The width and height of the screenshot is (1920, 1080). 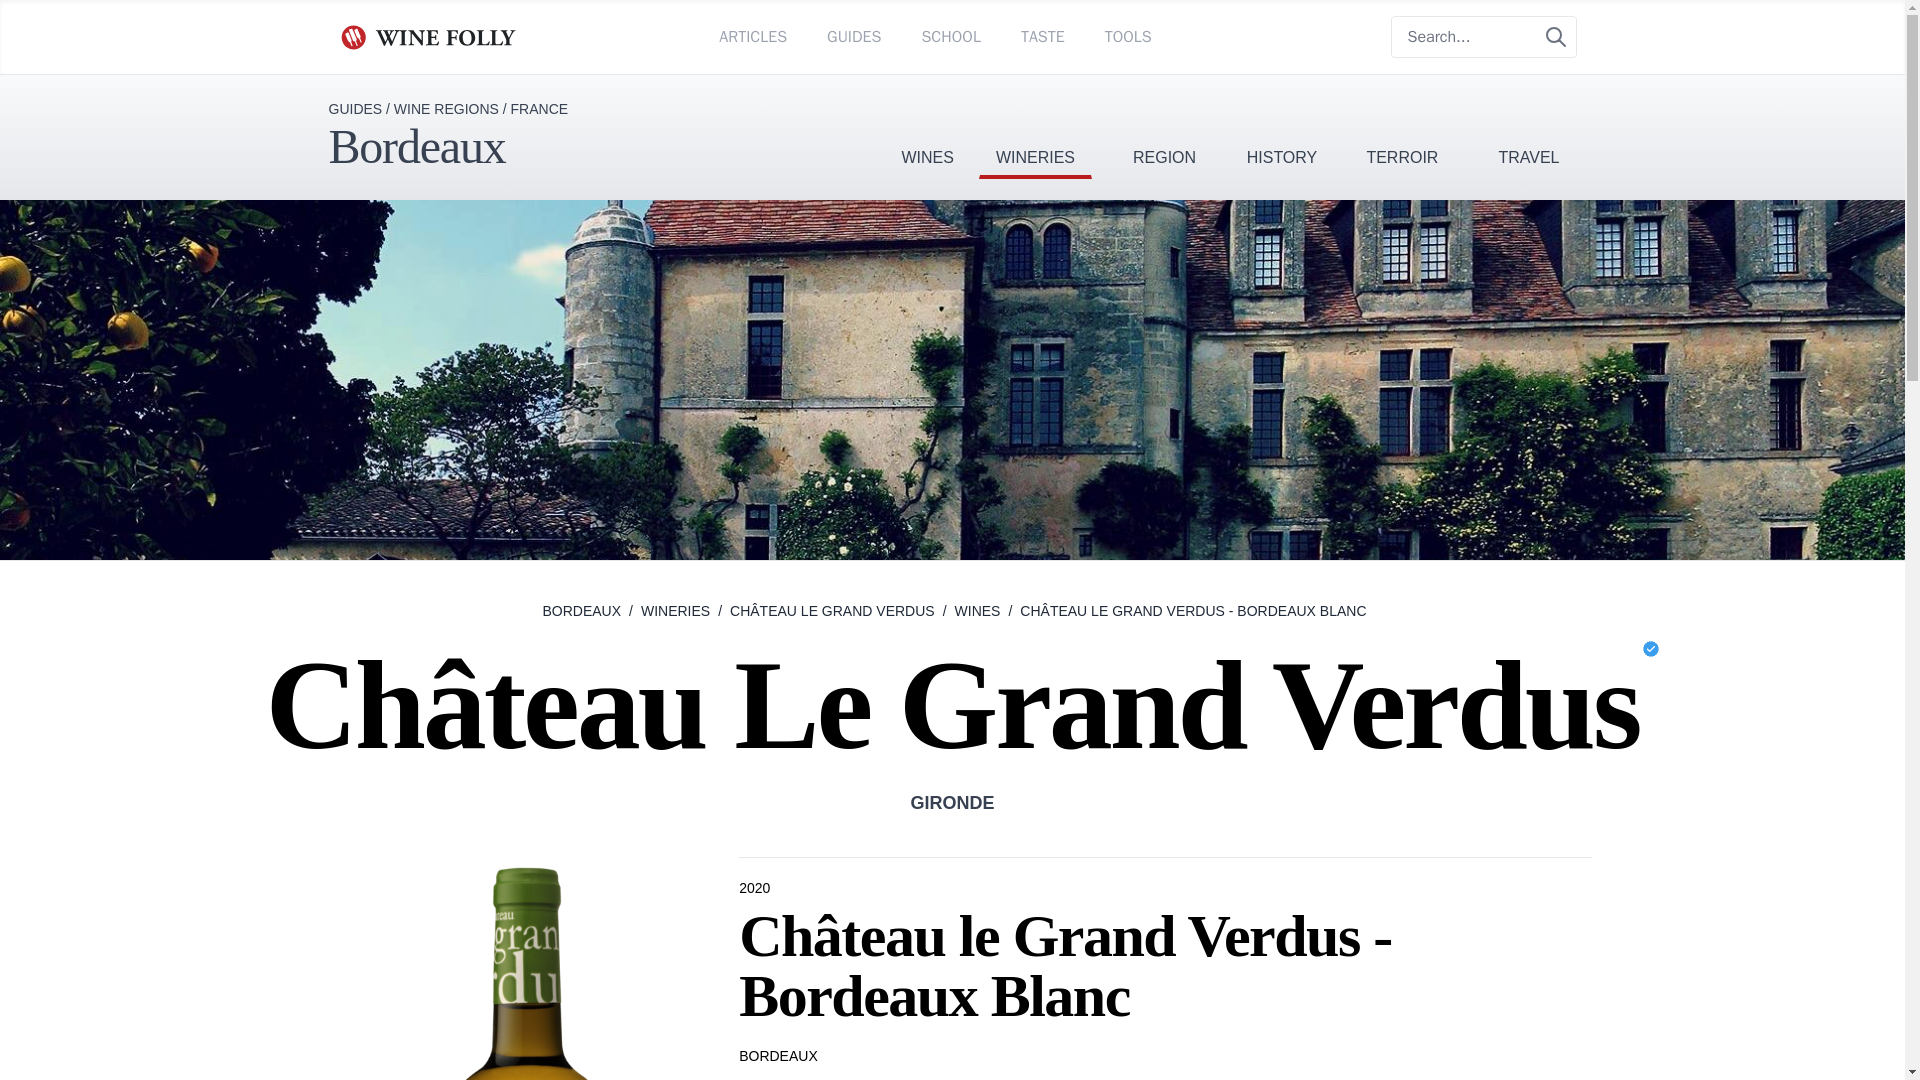 What do you see at coordinates (1043, 36) in the screenshot?
I see `TASTE` at bounding box center [1043, 36].